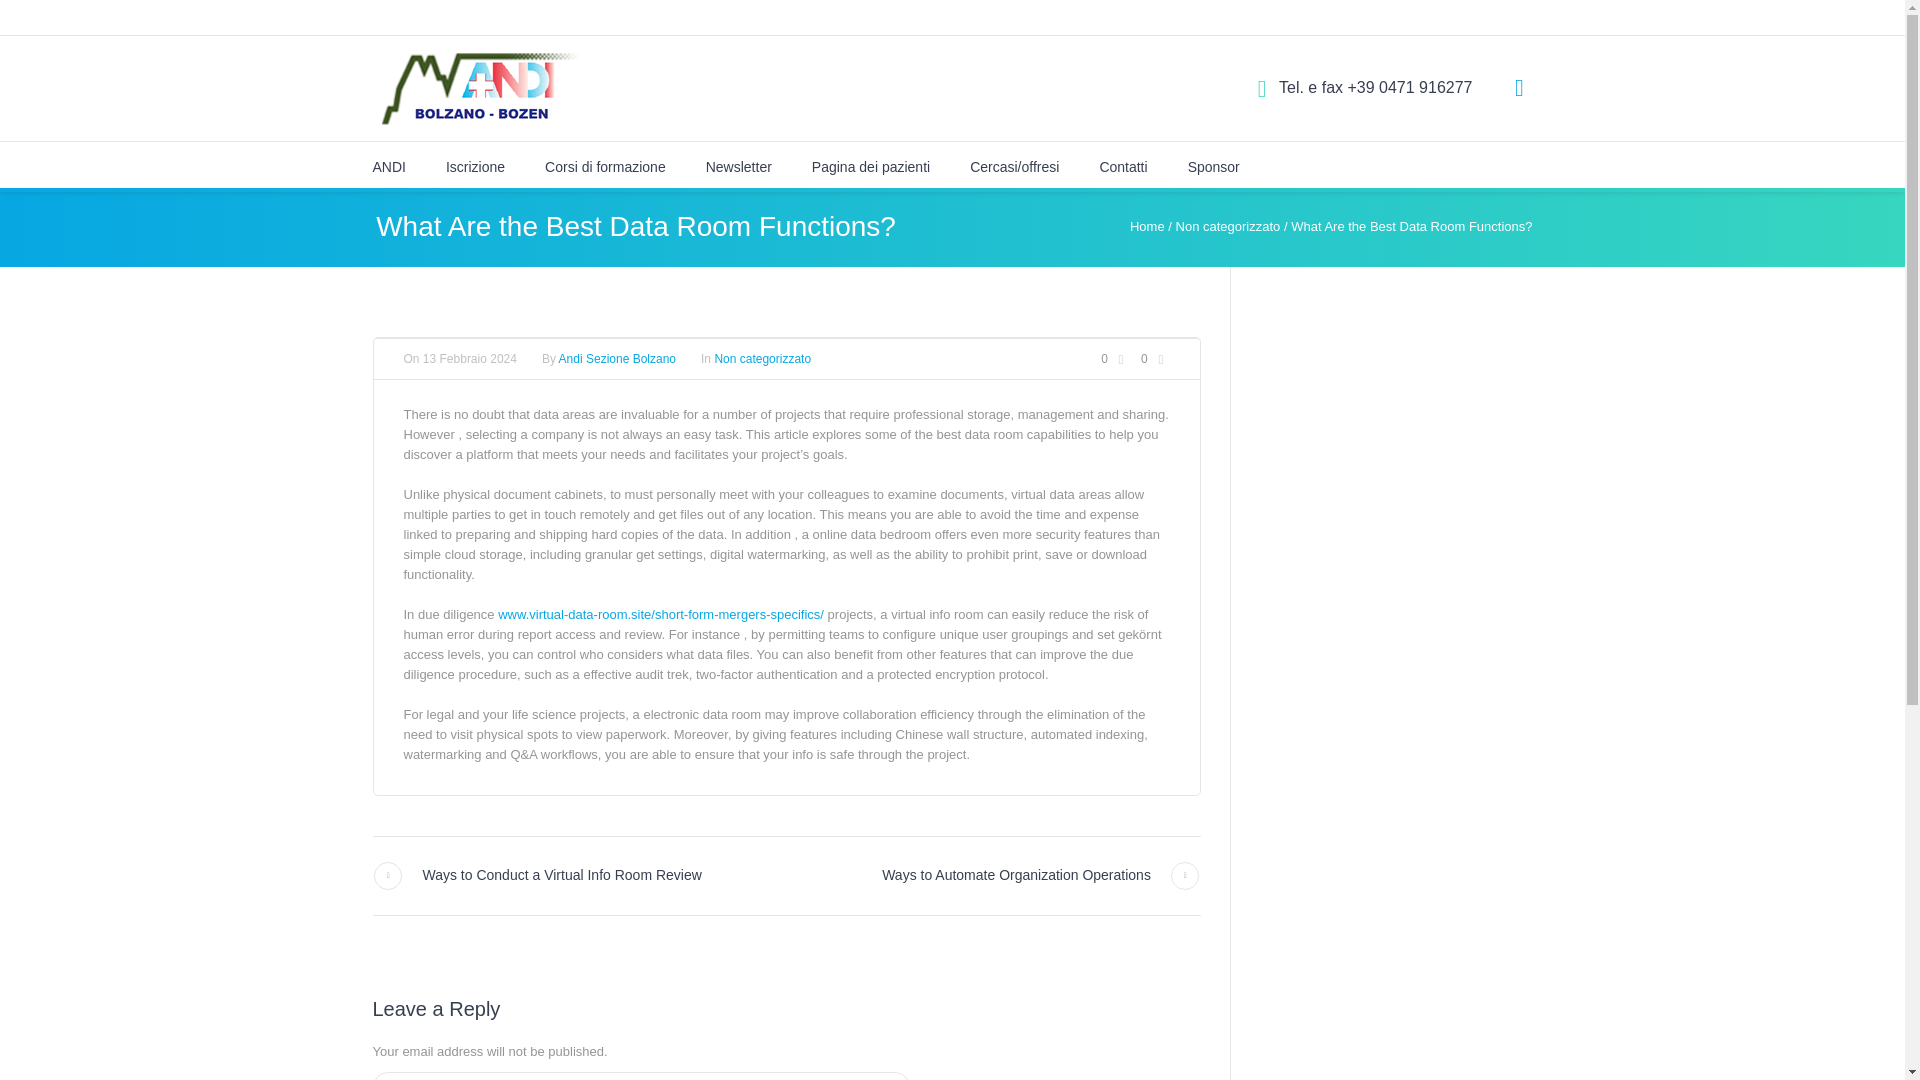 The width and height of the screenshot is (1920, 1080). I want to click on Pagina dei pazienti, so click(870, 166).